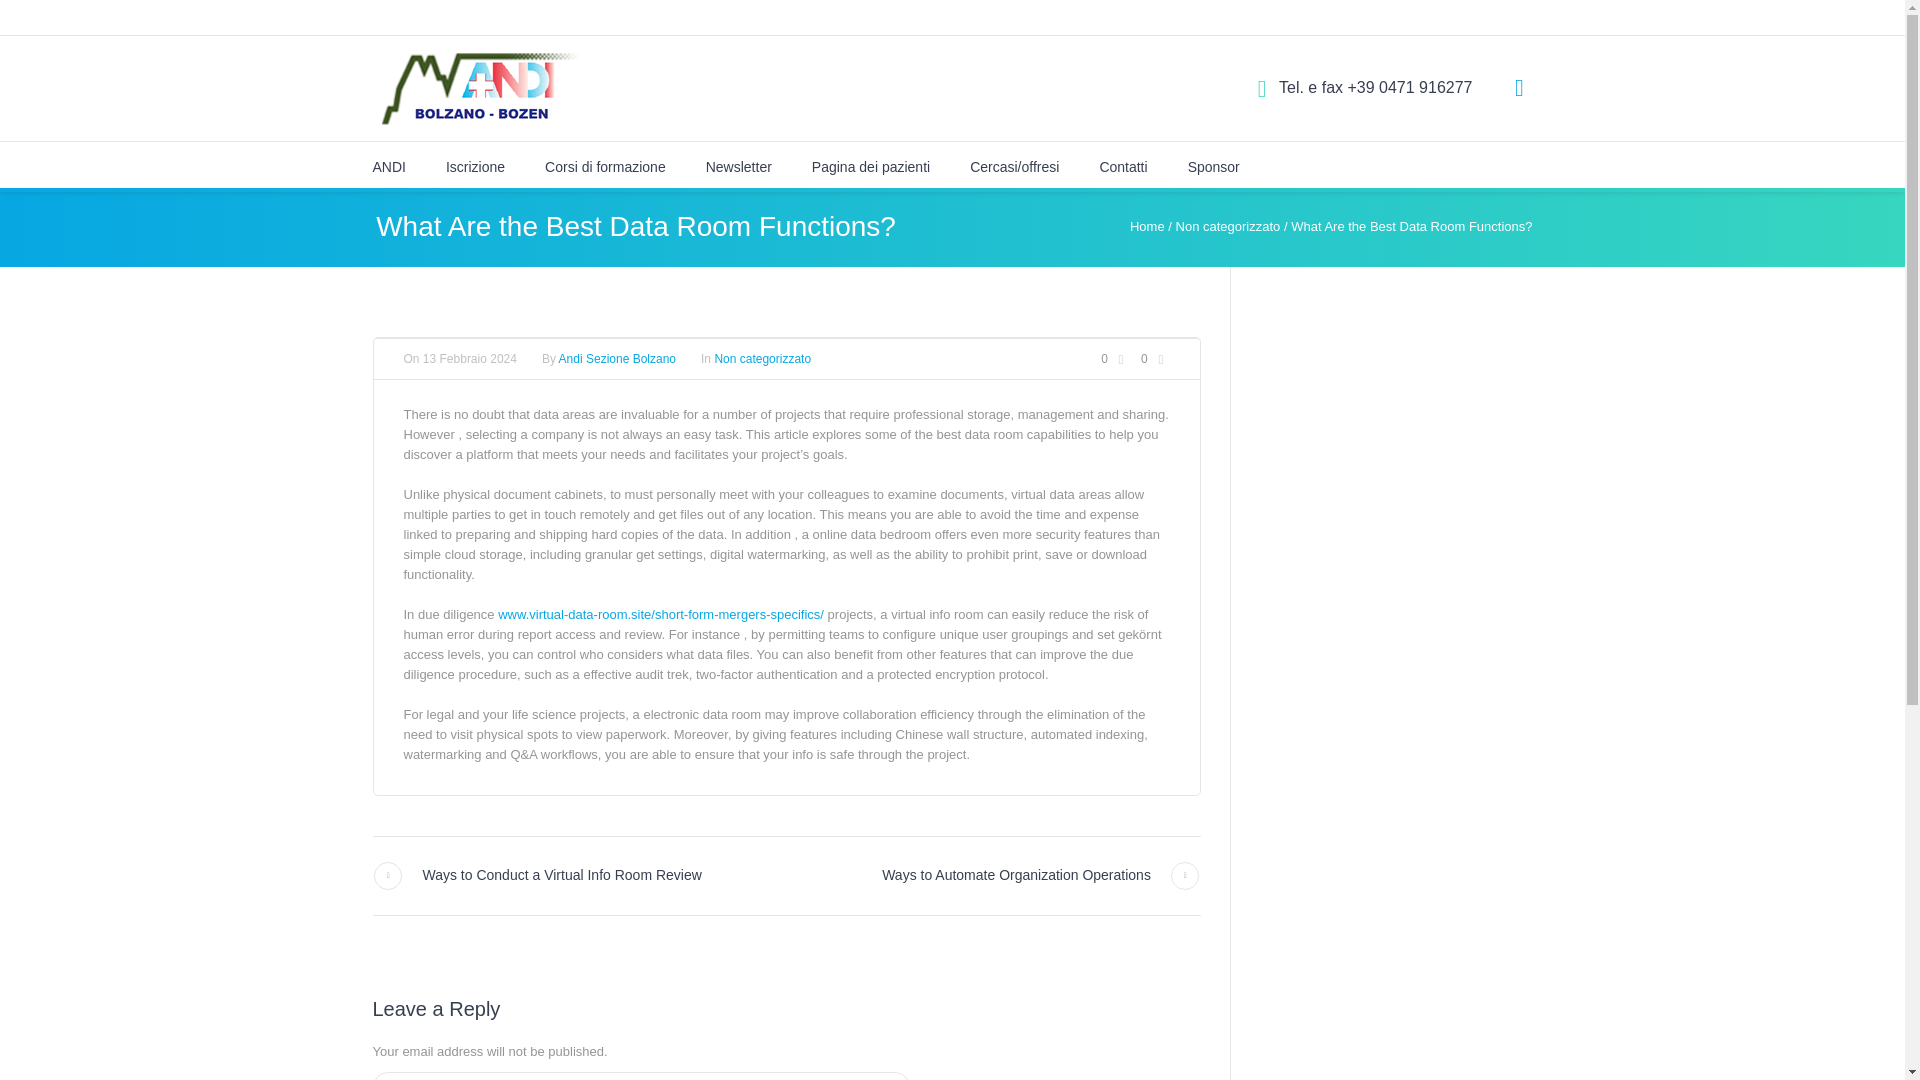 The width and height of the screenshot is (1920, 1080). I want to click on Pagina dei pazienti, so click(870, 166).